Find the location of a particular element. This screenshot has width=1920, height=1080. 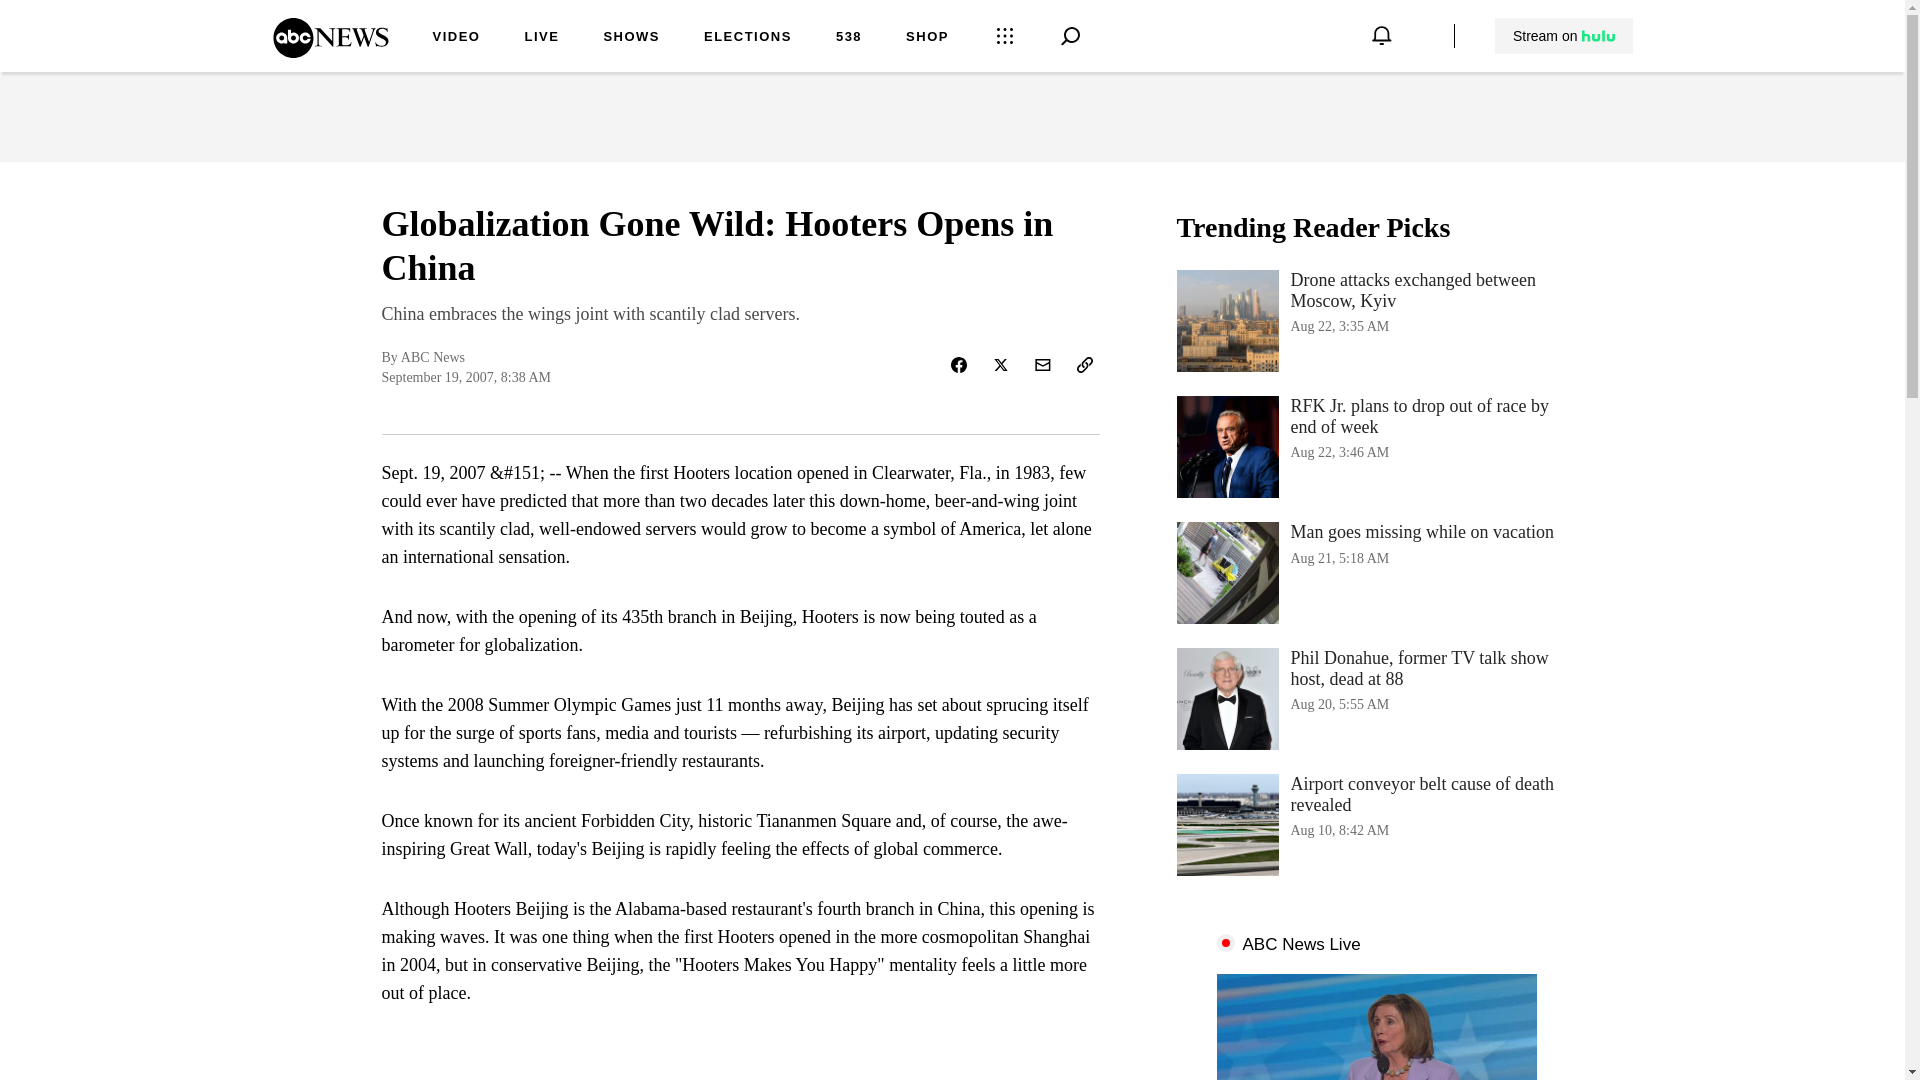

ELECTIONS is located at coordinates (748, 38).